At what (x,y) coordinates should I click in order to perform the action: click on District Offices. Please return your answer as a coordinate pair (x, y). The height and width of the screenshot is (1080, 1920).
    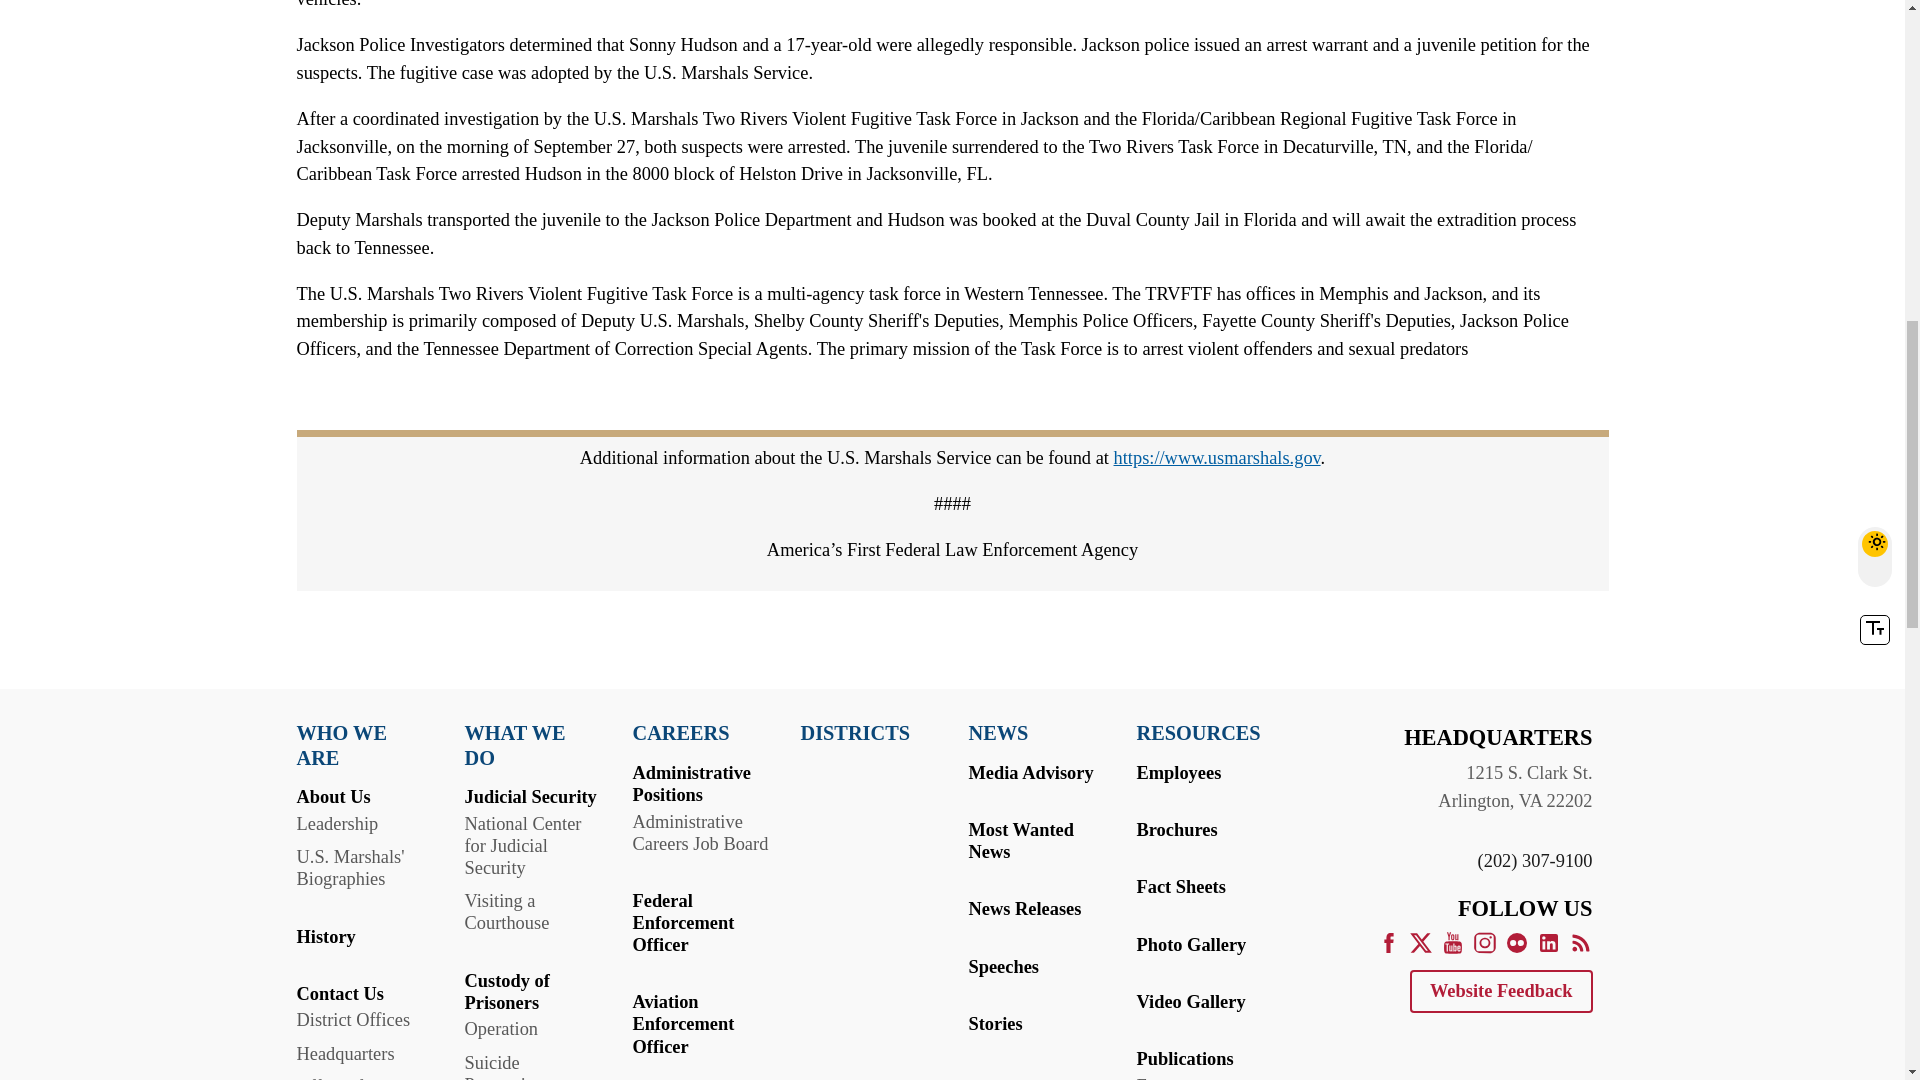
    Looking at the image, I should click on (352, 1020).